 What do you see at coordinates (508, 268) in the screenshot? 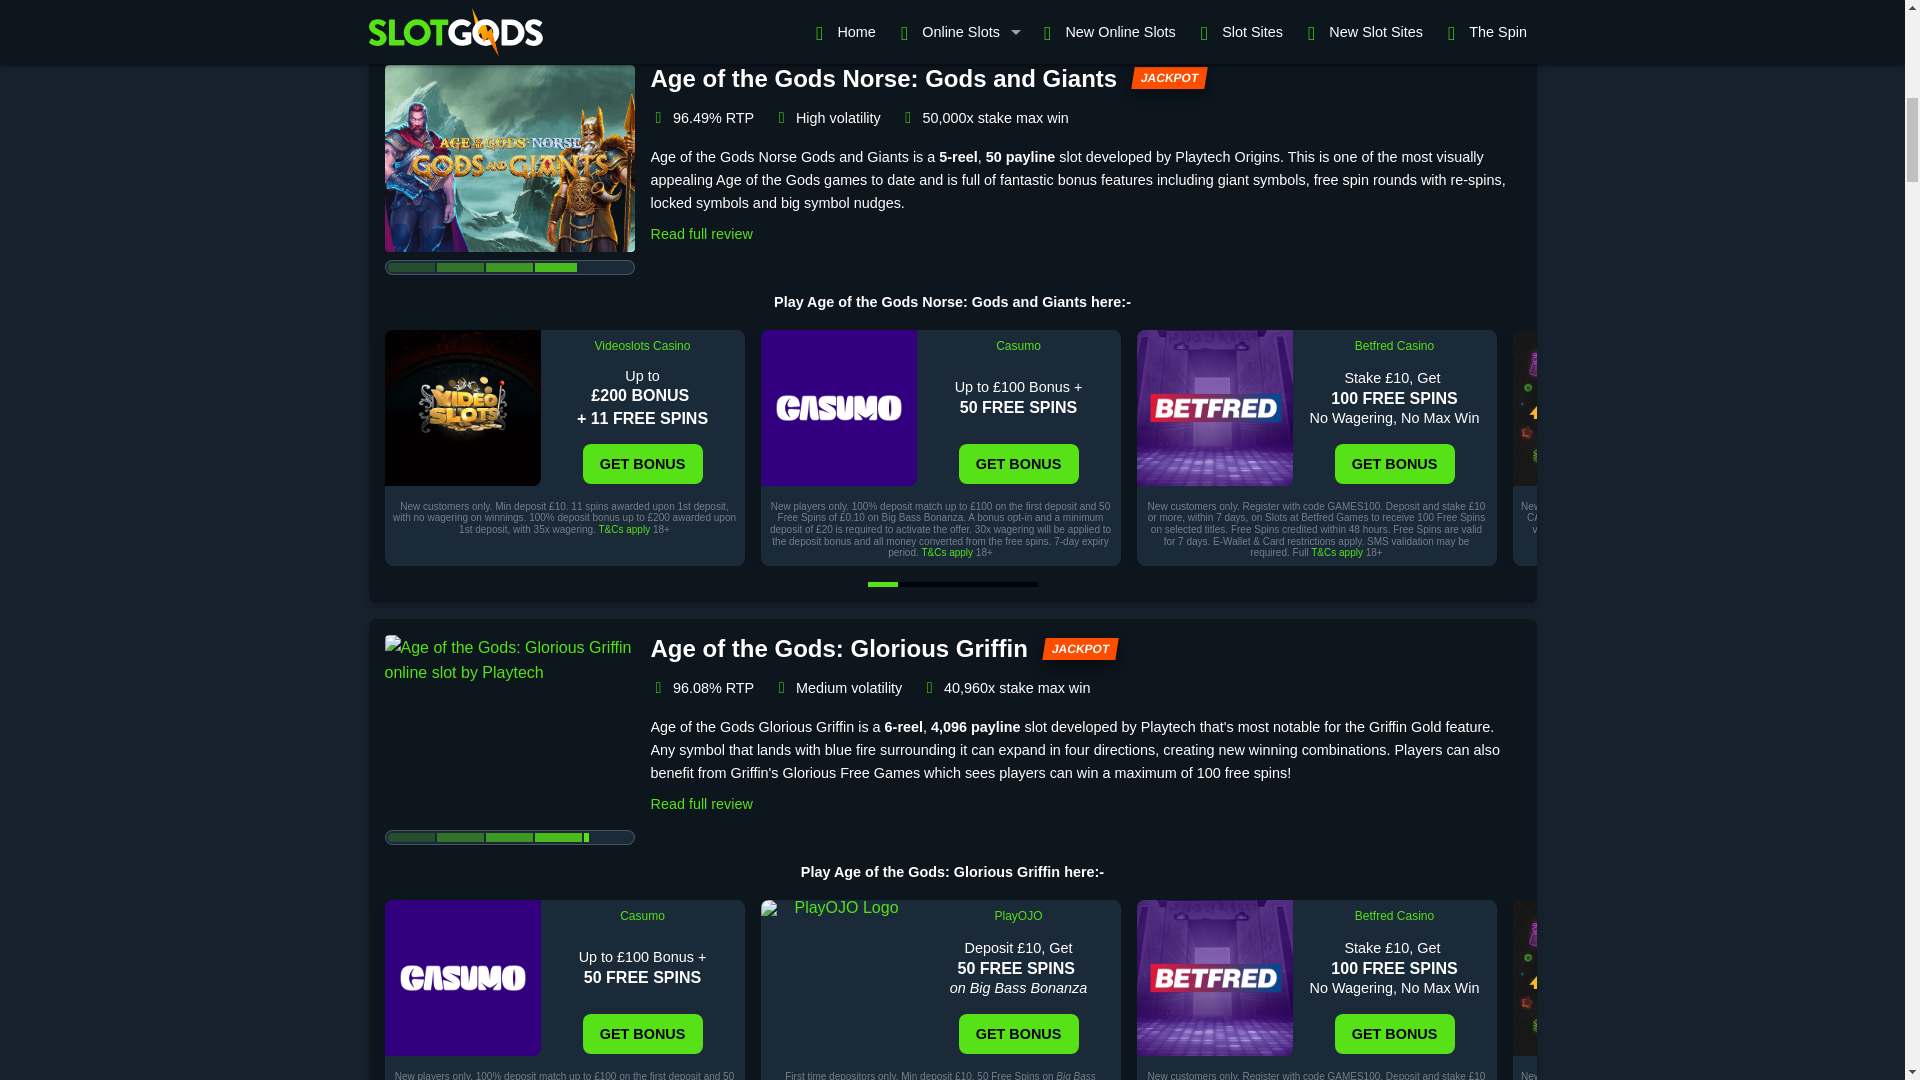
I see `3.9 out of 5` at bounding box center [508, 268].